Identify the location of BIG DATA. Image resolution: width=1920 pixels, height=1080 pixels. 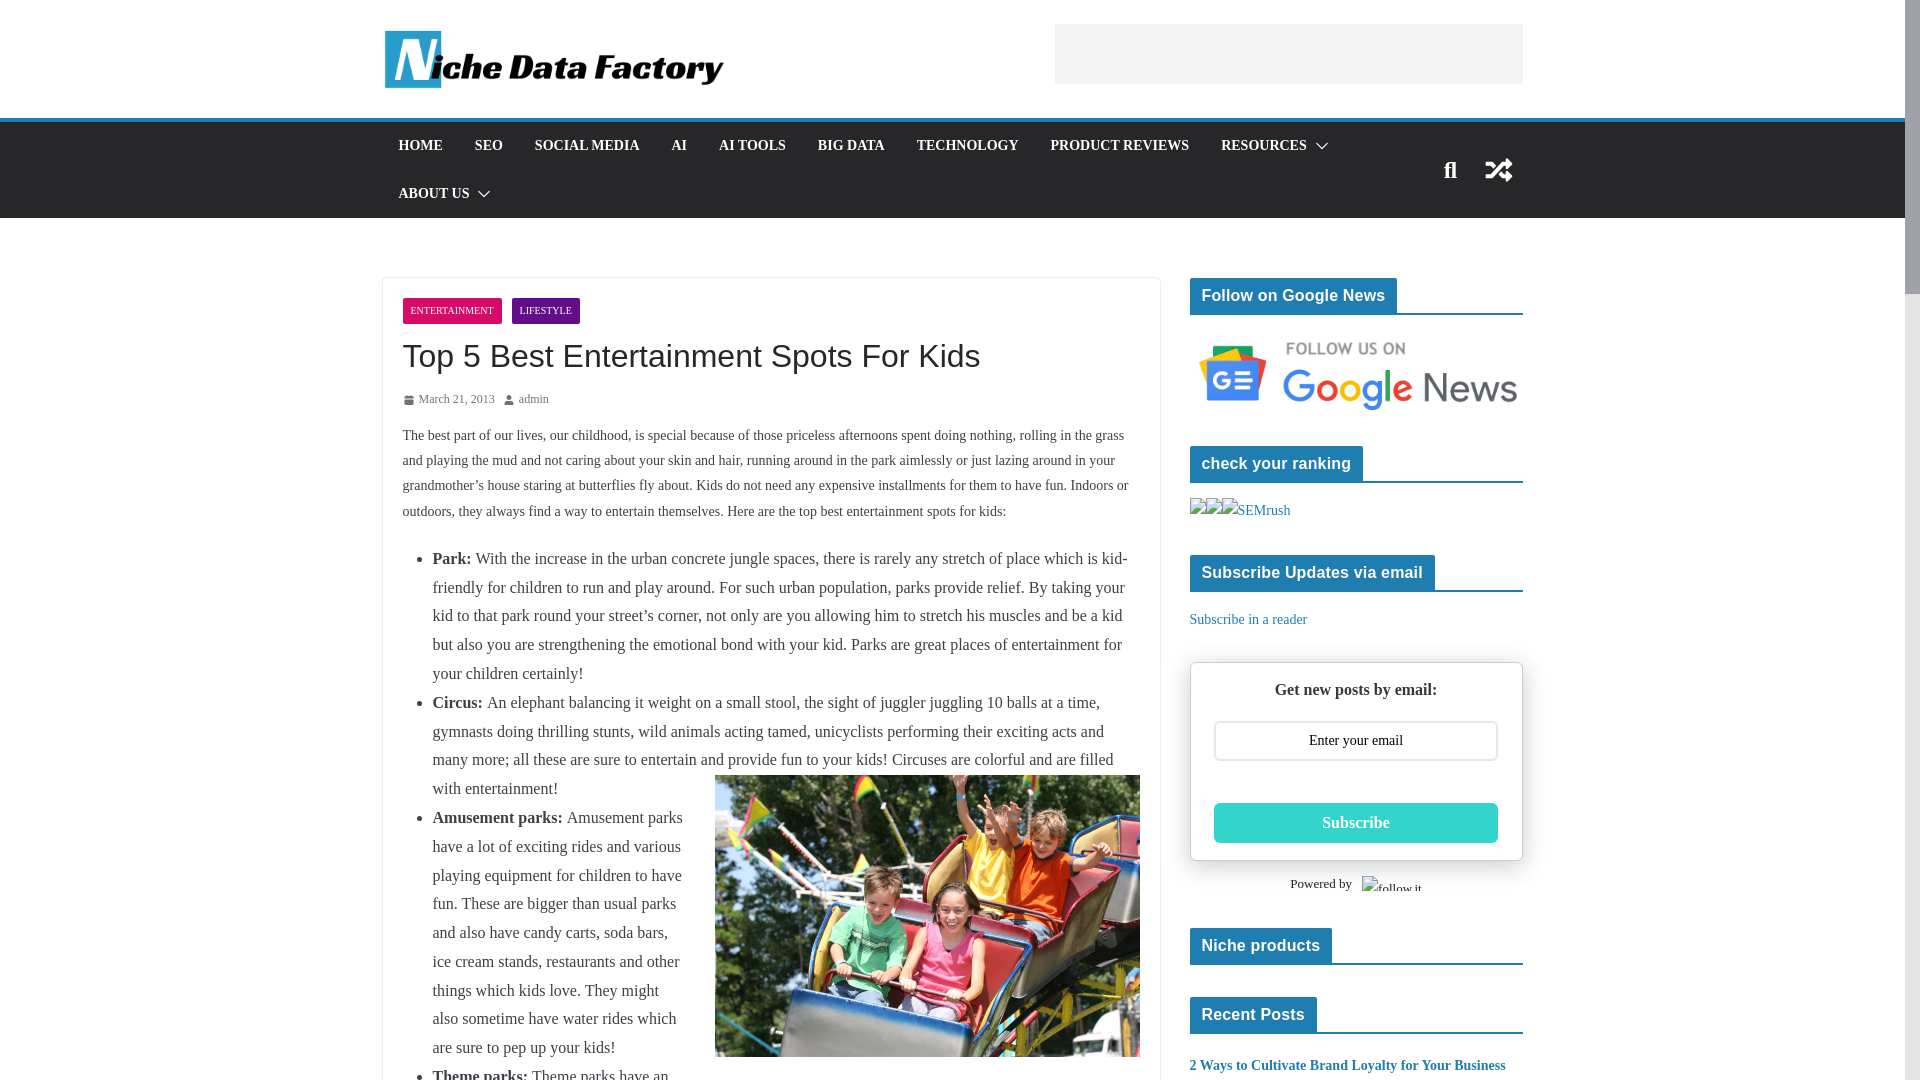
(851, 145).